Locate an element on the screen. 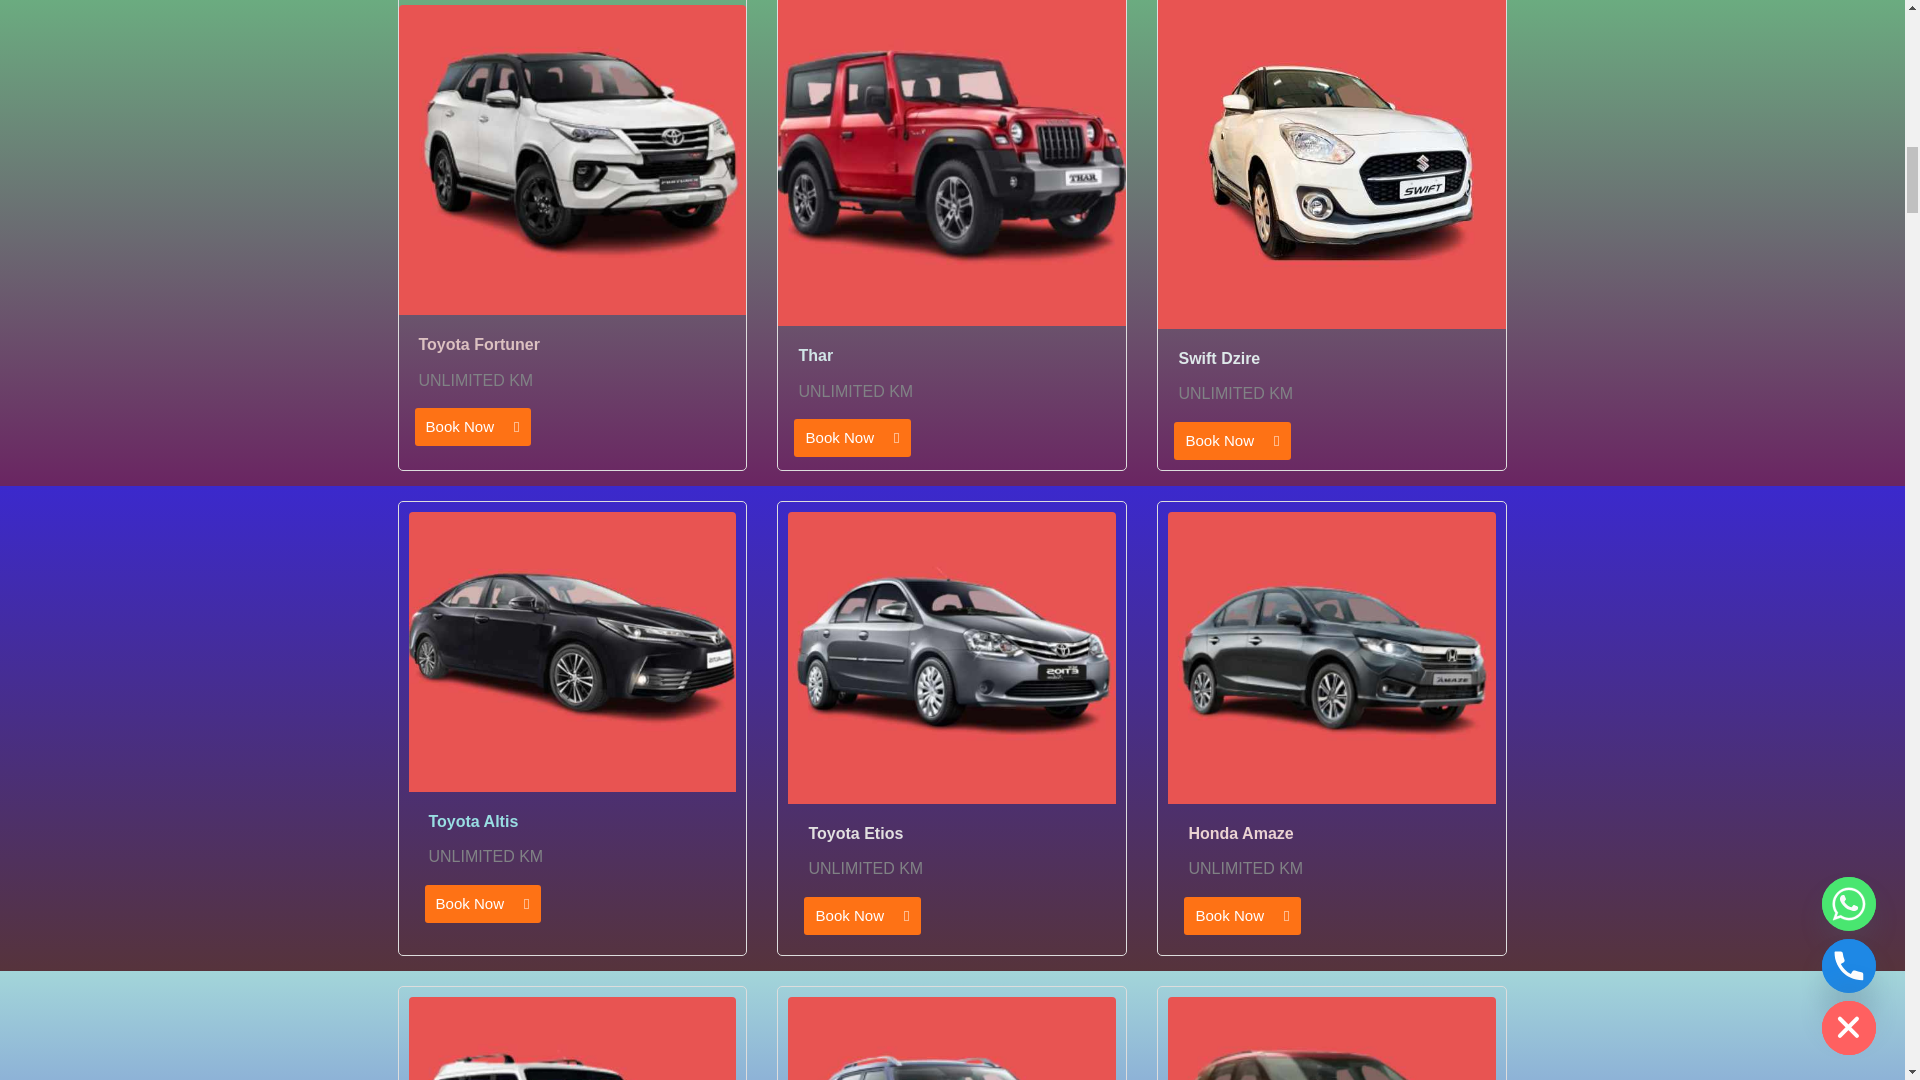  Book Now is located at coordinates (862, 916).